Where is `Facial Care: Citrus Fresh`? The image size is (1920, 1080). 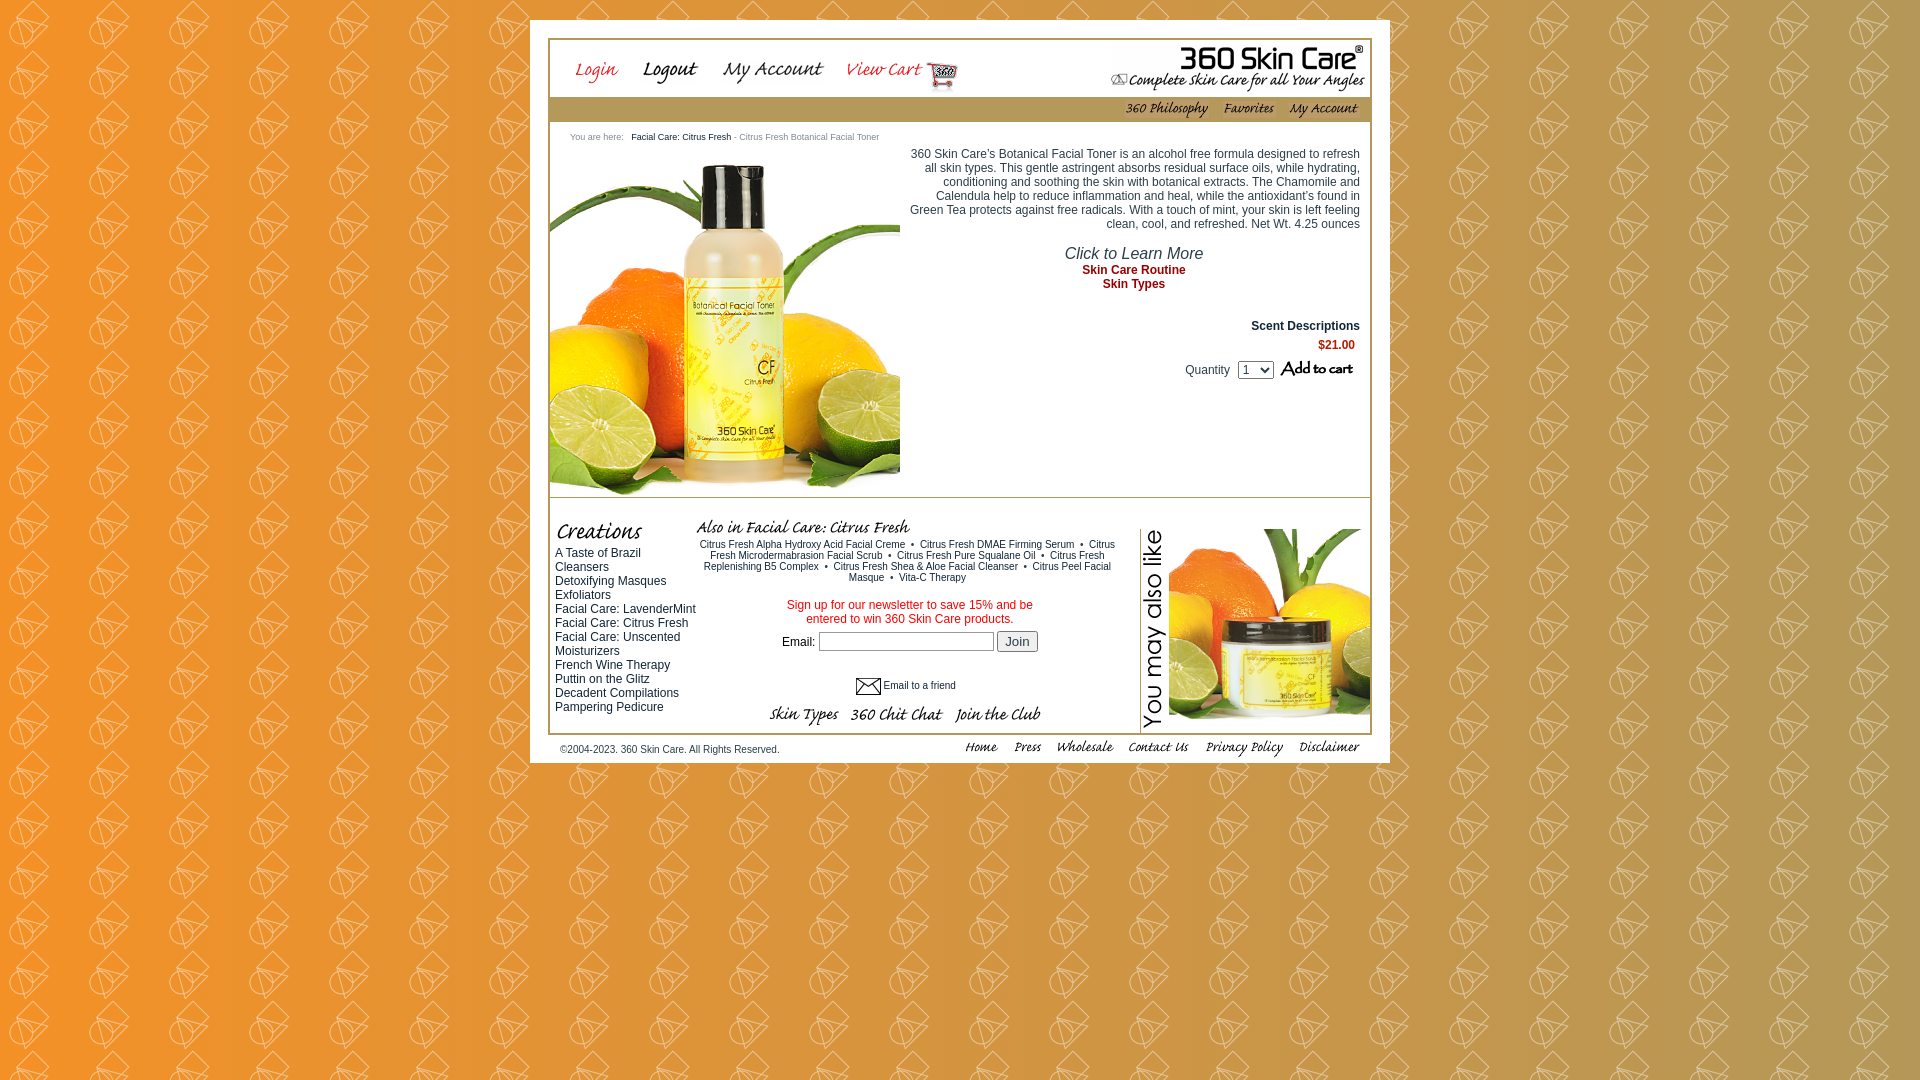 Facial Care: Citrus Fresh is located at coordinates (622, 624).